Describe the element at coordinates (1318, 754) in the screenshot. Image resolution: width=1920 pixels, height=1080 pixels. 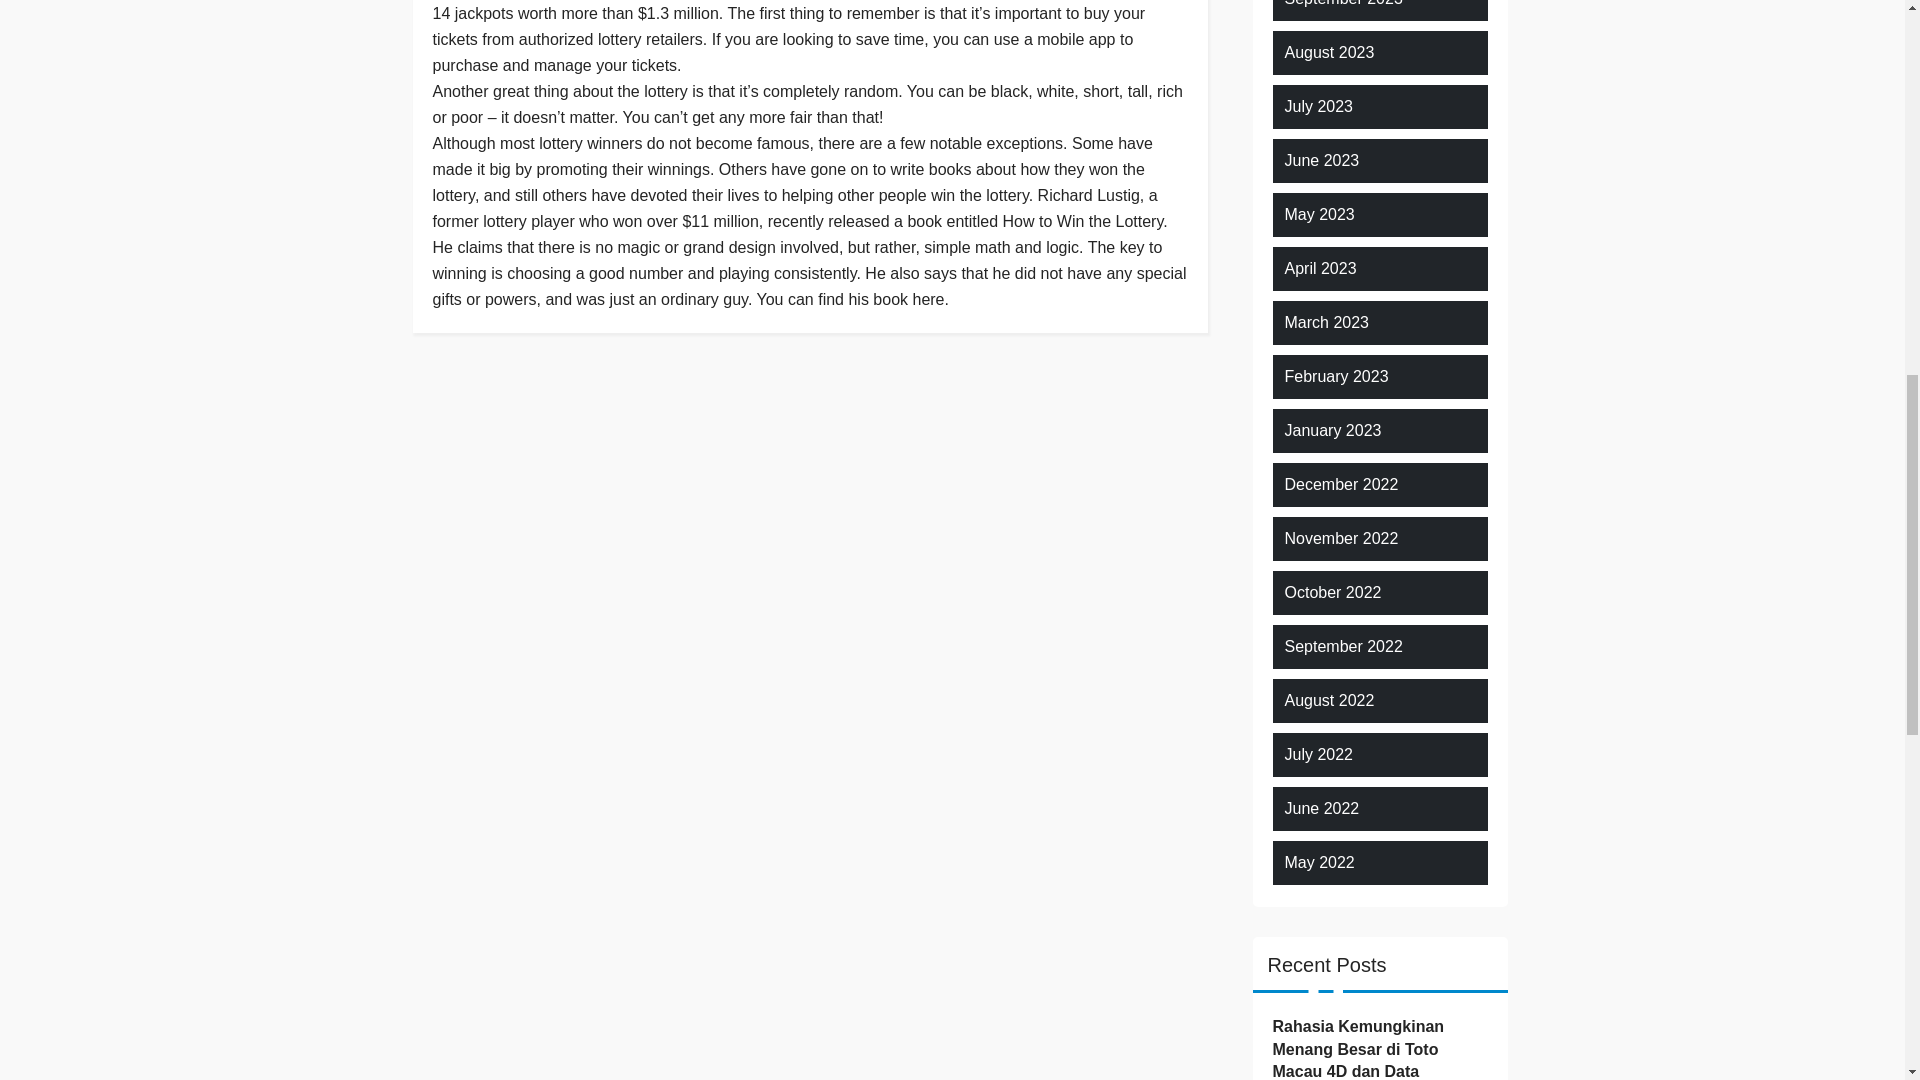
I see `July 2022` at that location.